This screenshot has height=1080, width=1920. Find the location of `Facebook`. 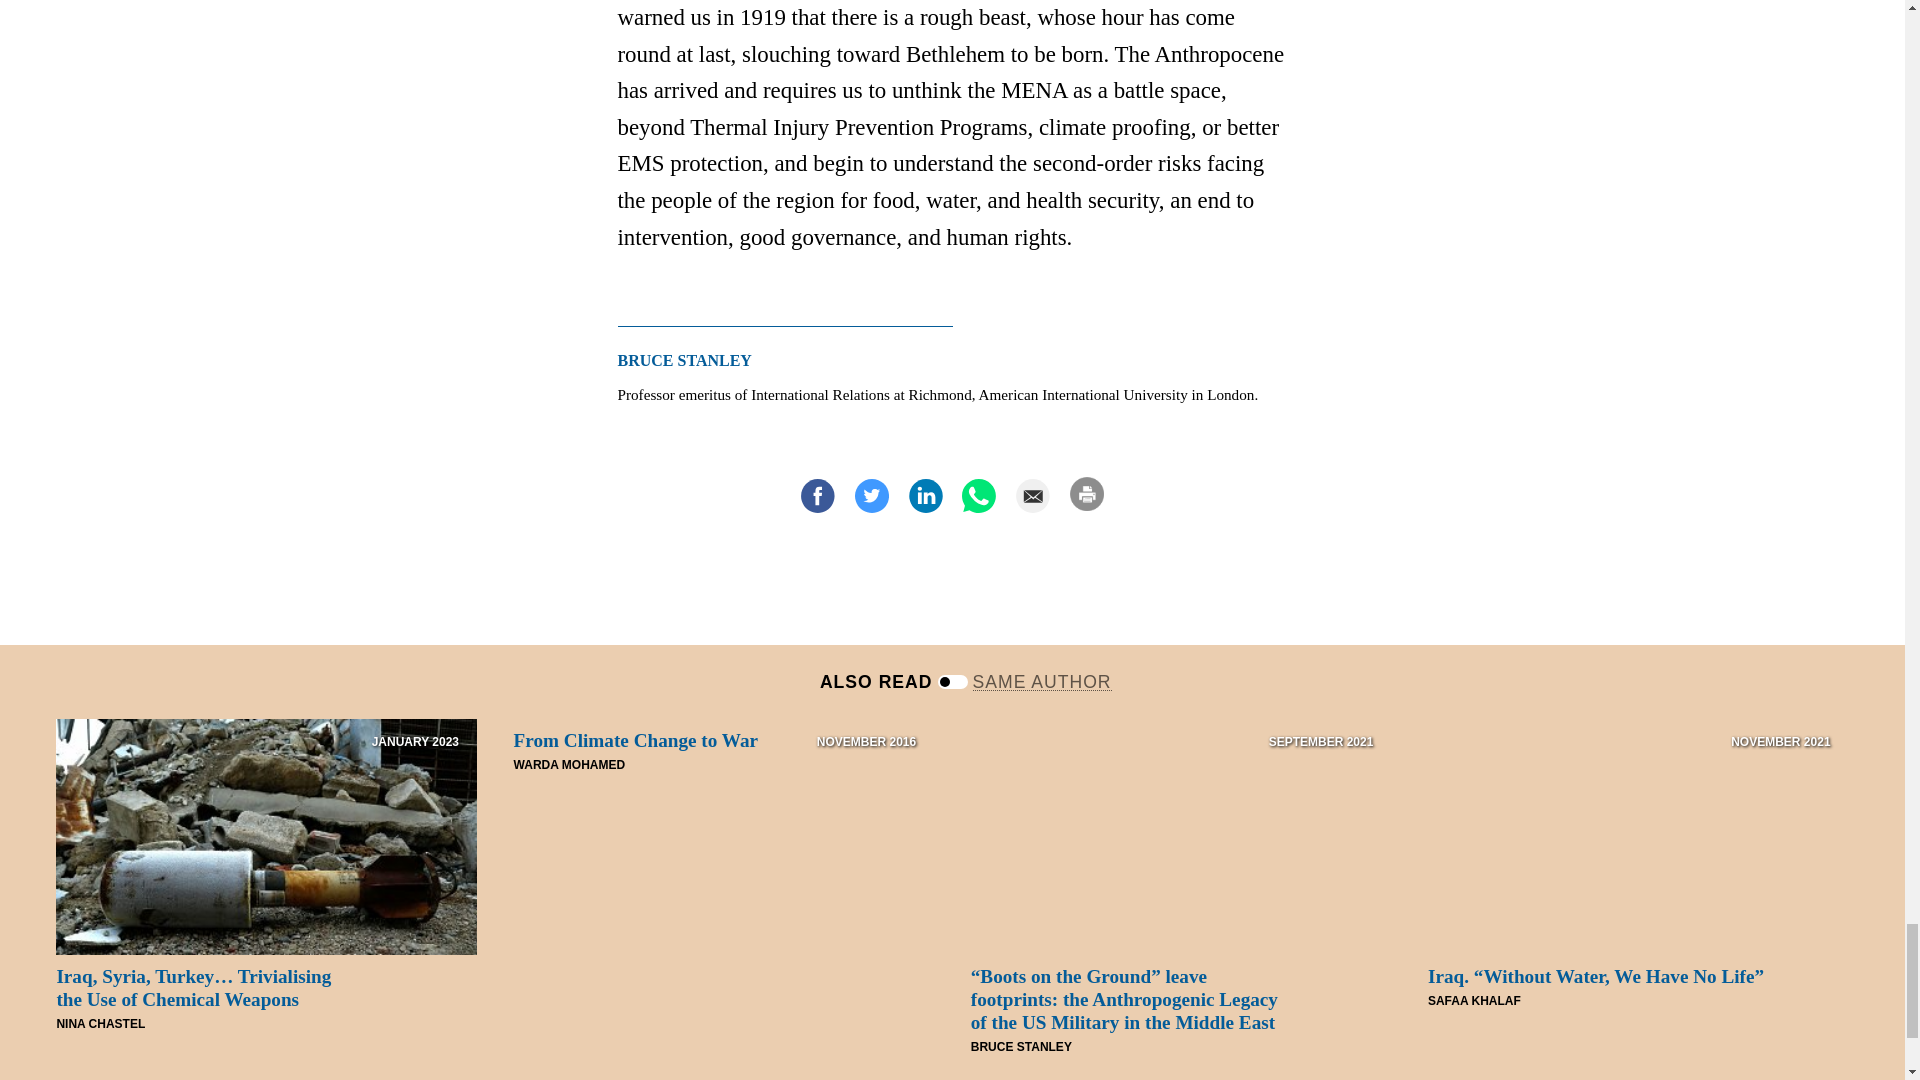

Facebook is located at coordinates (818, 496).